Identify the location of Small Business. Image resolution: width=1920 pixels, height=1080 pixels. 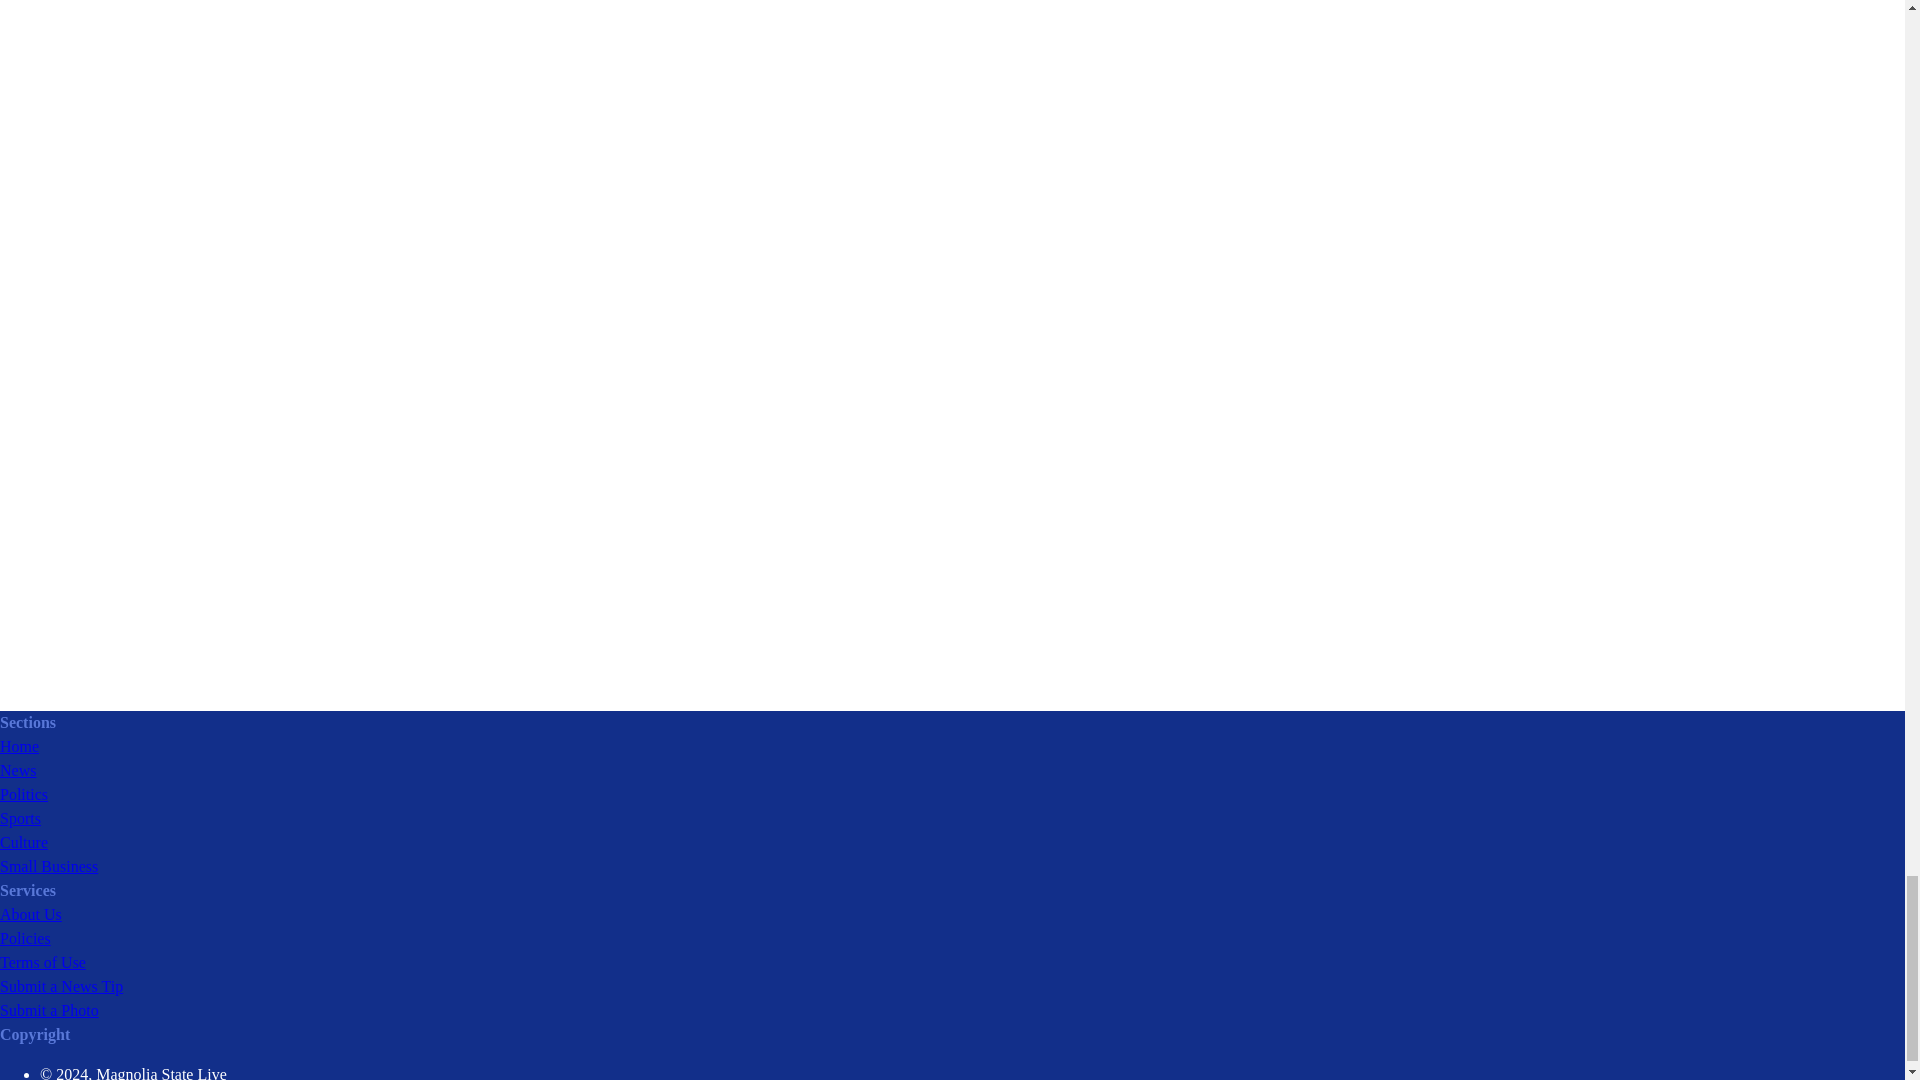
(48, 866).